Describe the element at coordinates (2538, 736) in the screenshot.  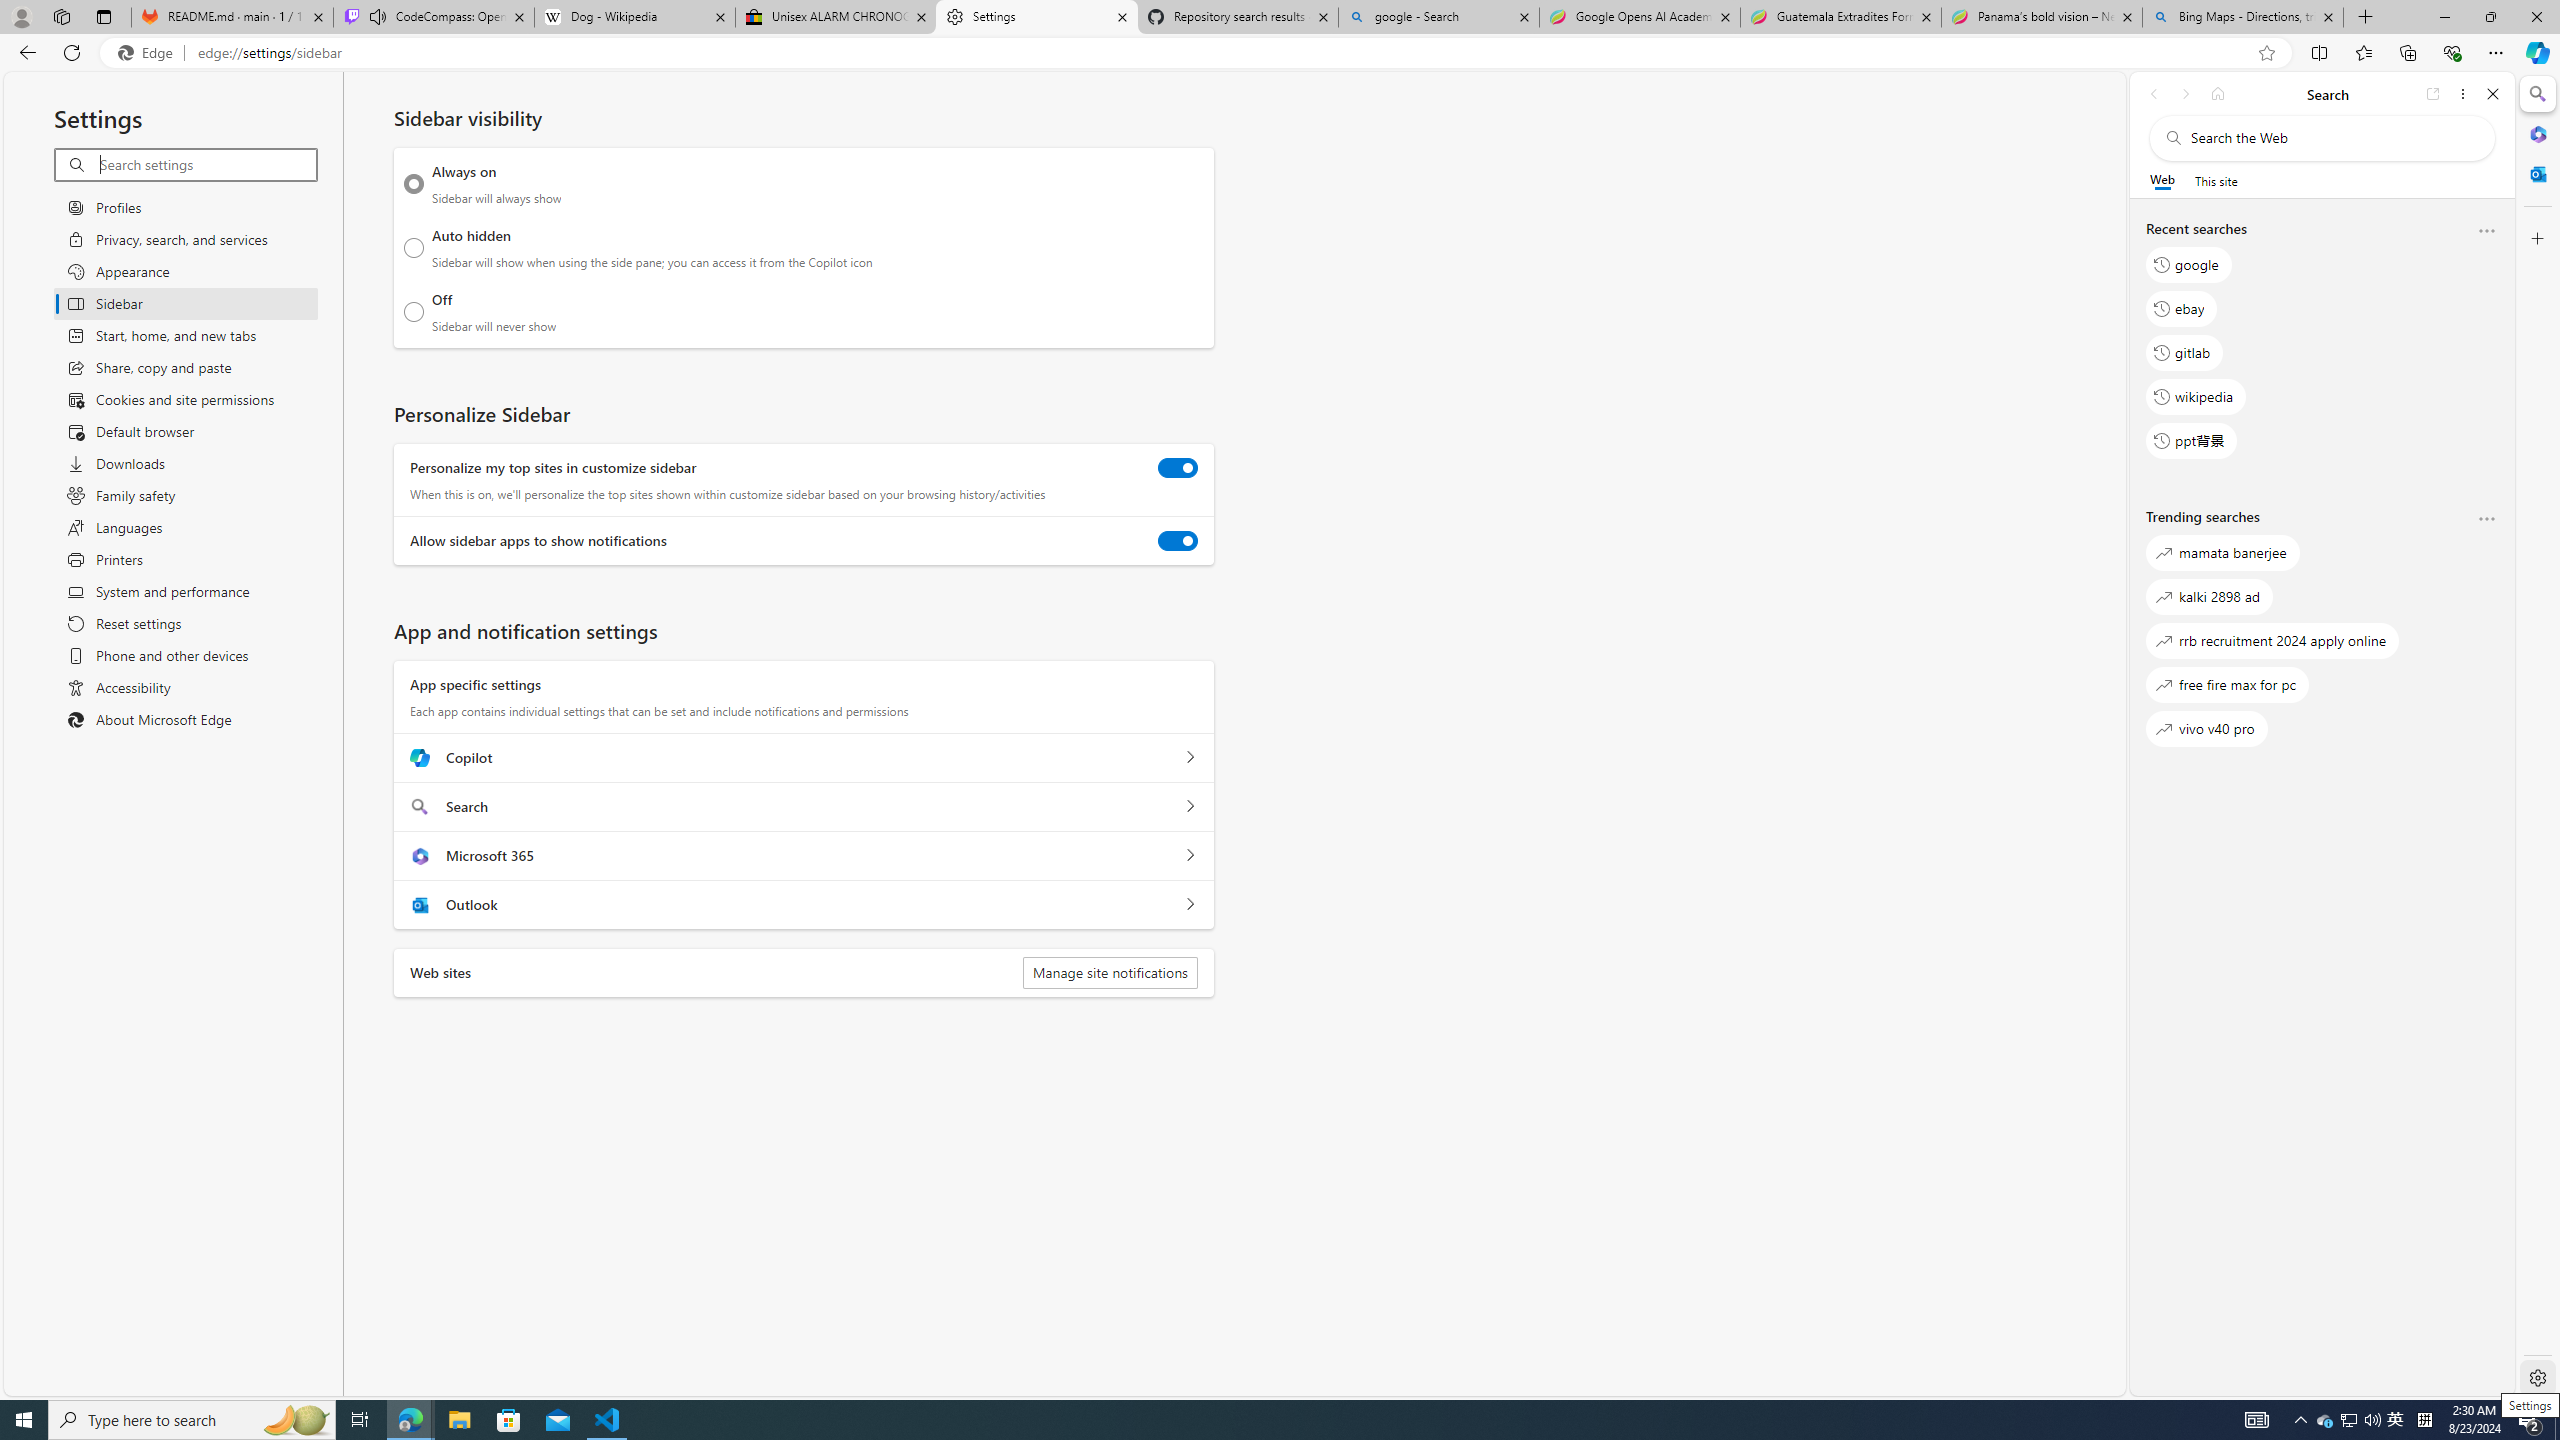
I see `Side bar` at that location.